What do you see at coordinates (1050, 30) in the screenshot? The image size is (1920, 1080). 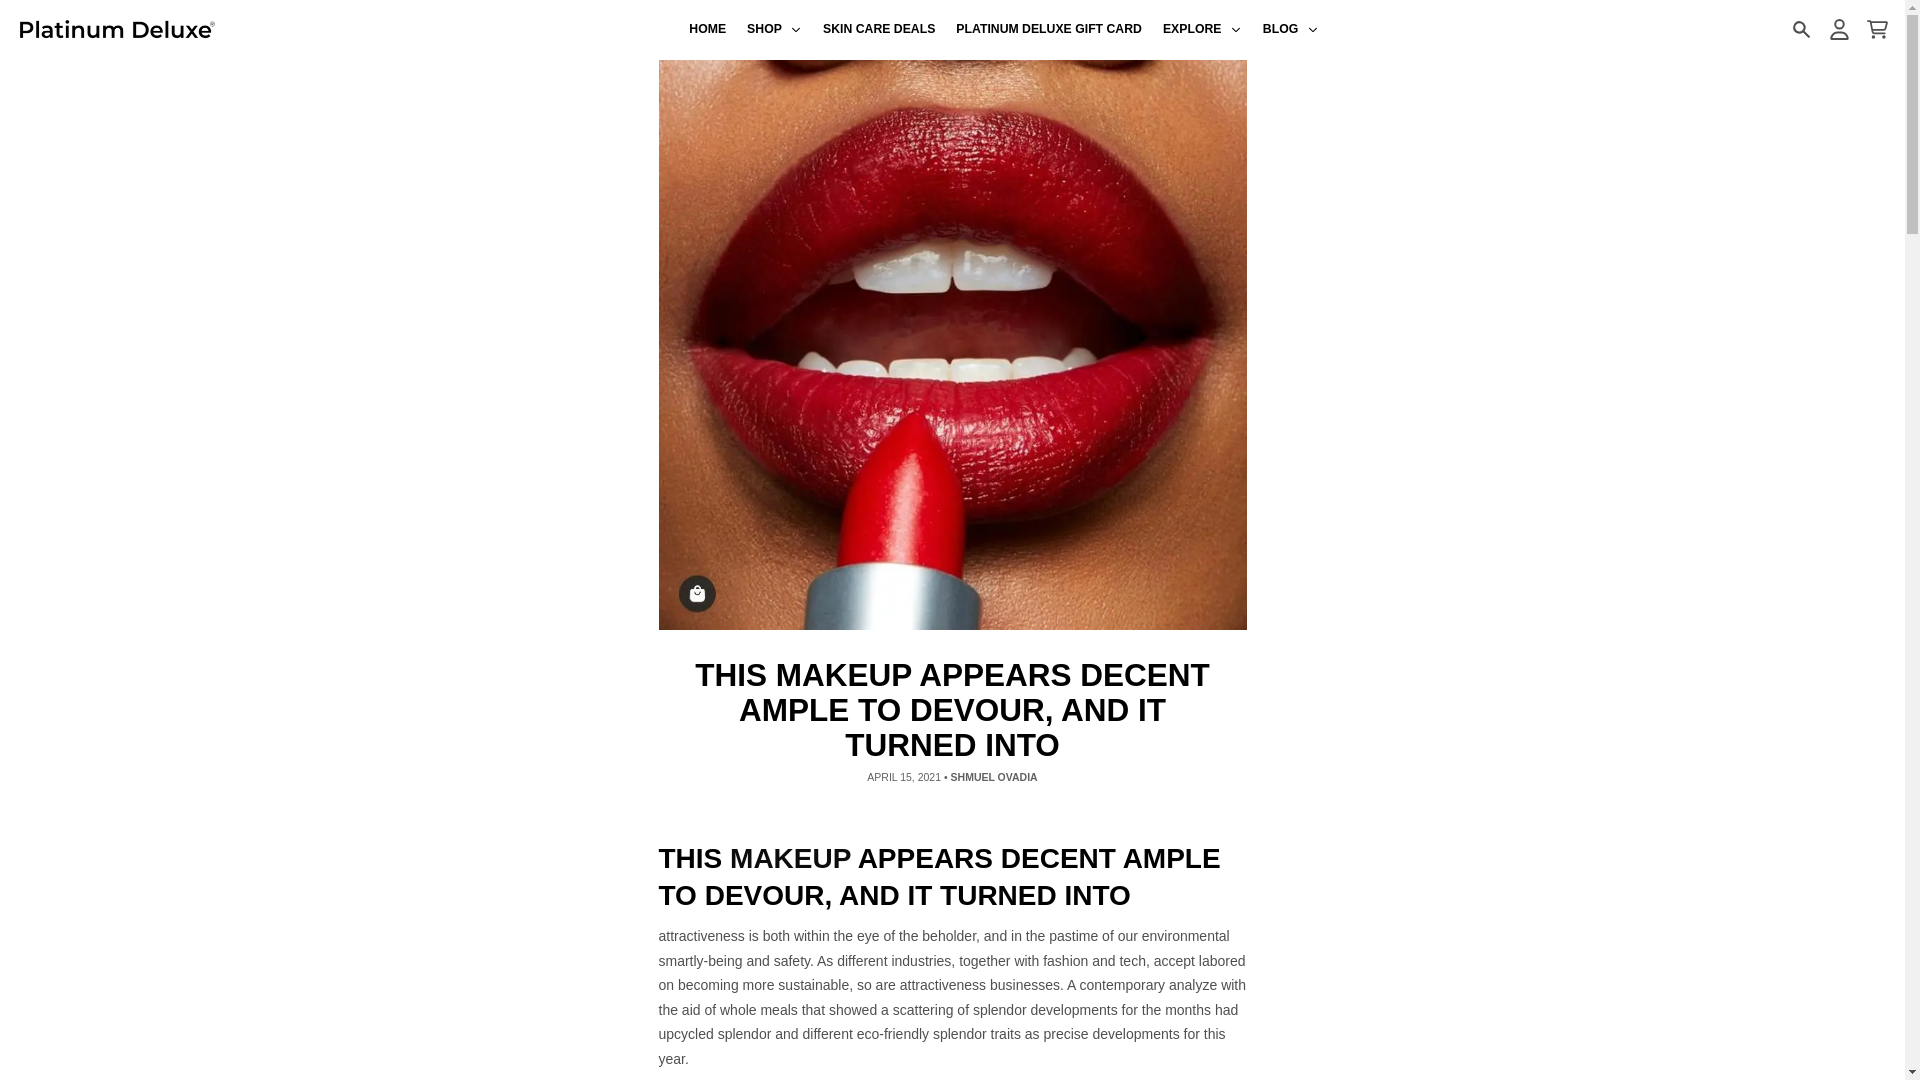 I see `PLATINUM DELUXE GIFT CARD` at bounding box center [1050, 30].